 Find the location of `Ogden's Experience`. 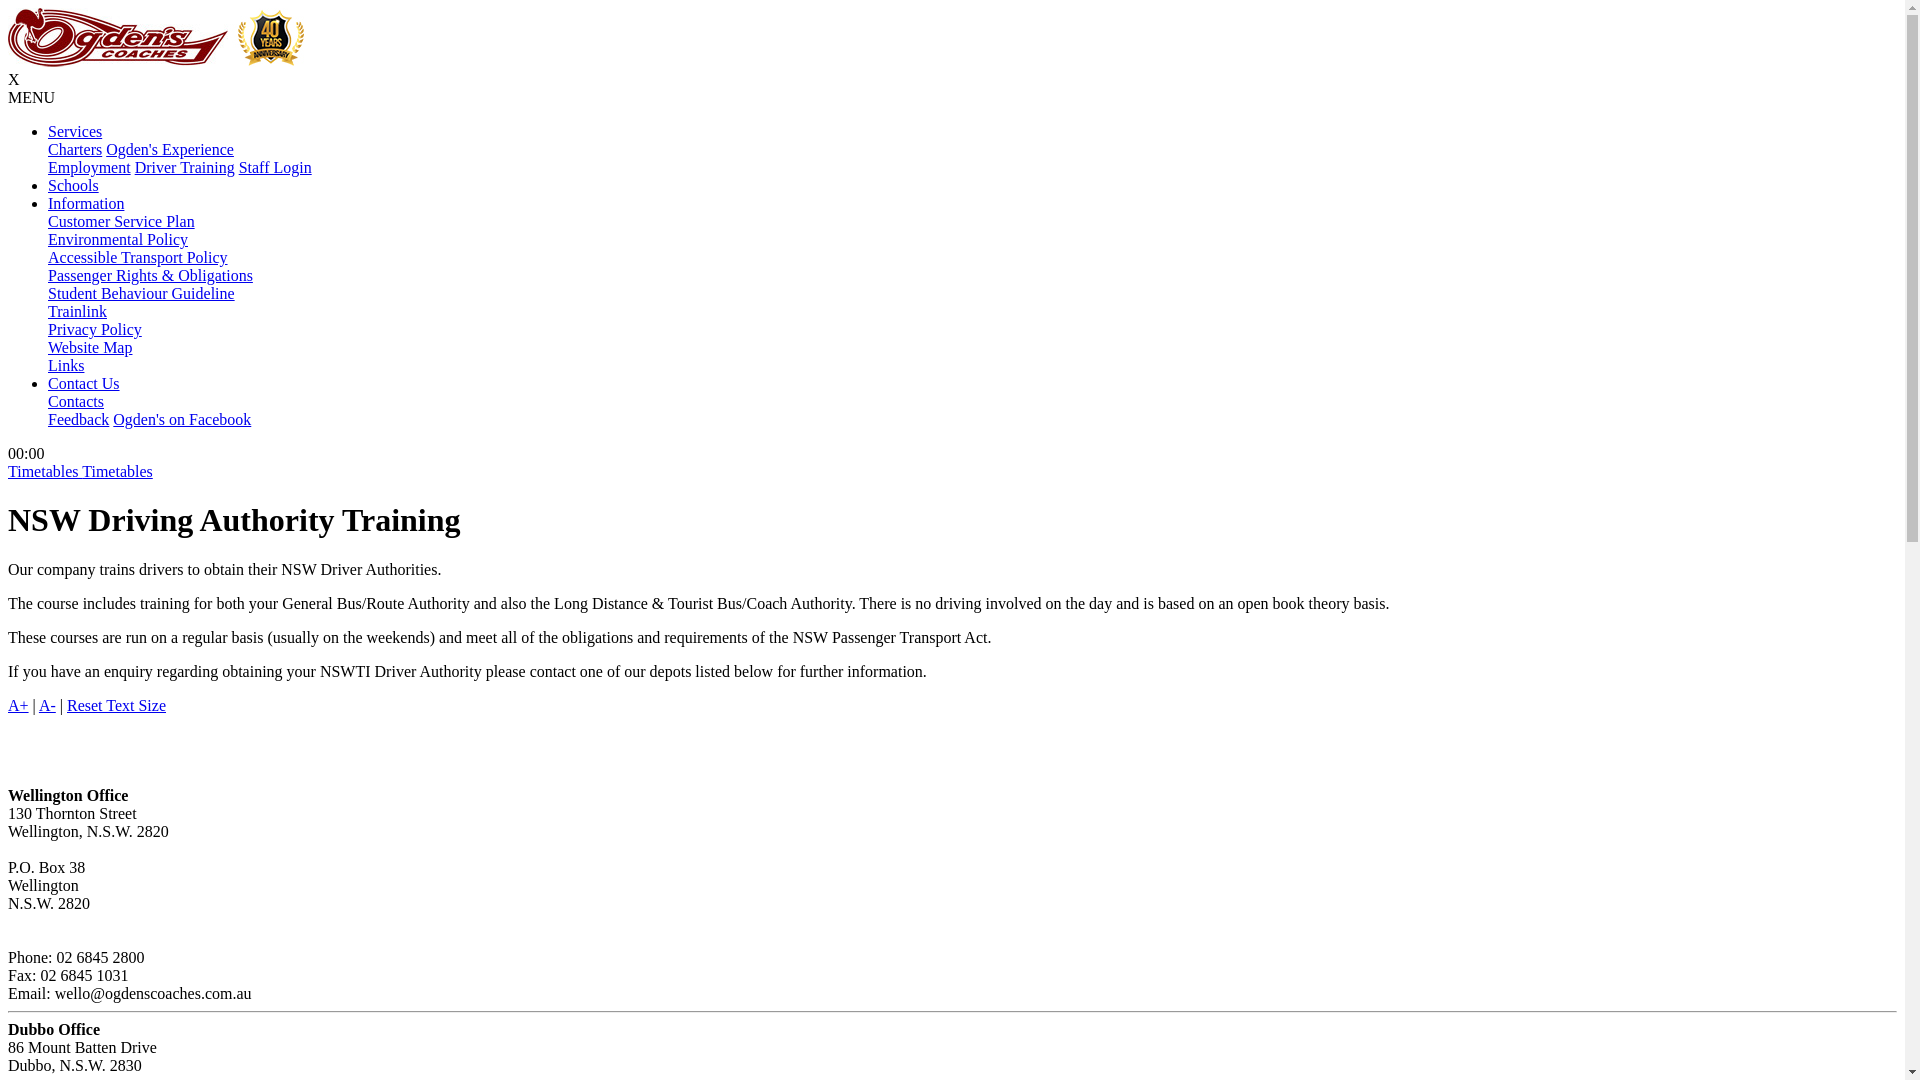

Ogden's Experience is located at coordinates (170, 150).